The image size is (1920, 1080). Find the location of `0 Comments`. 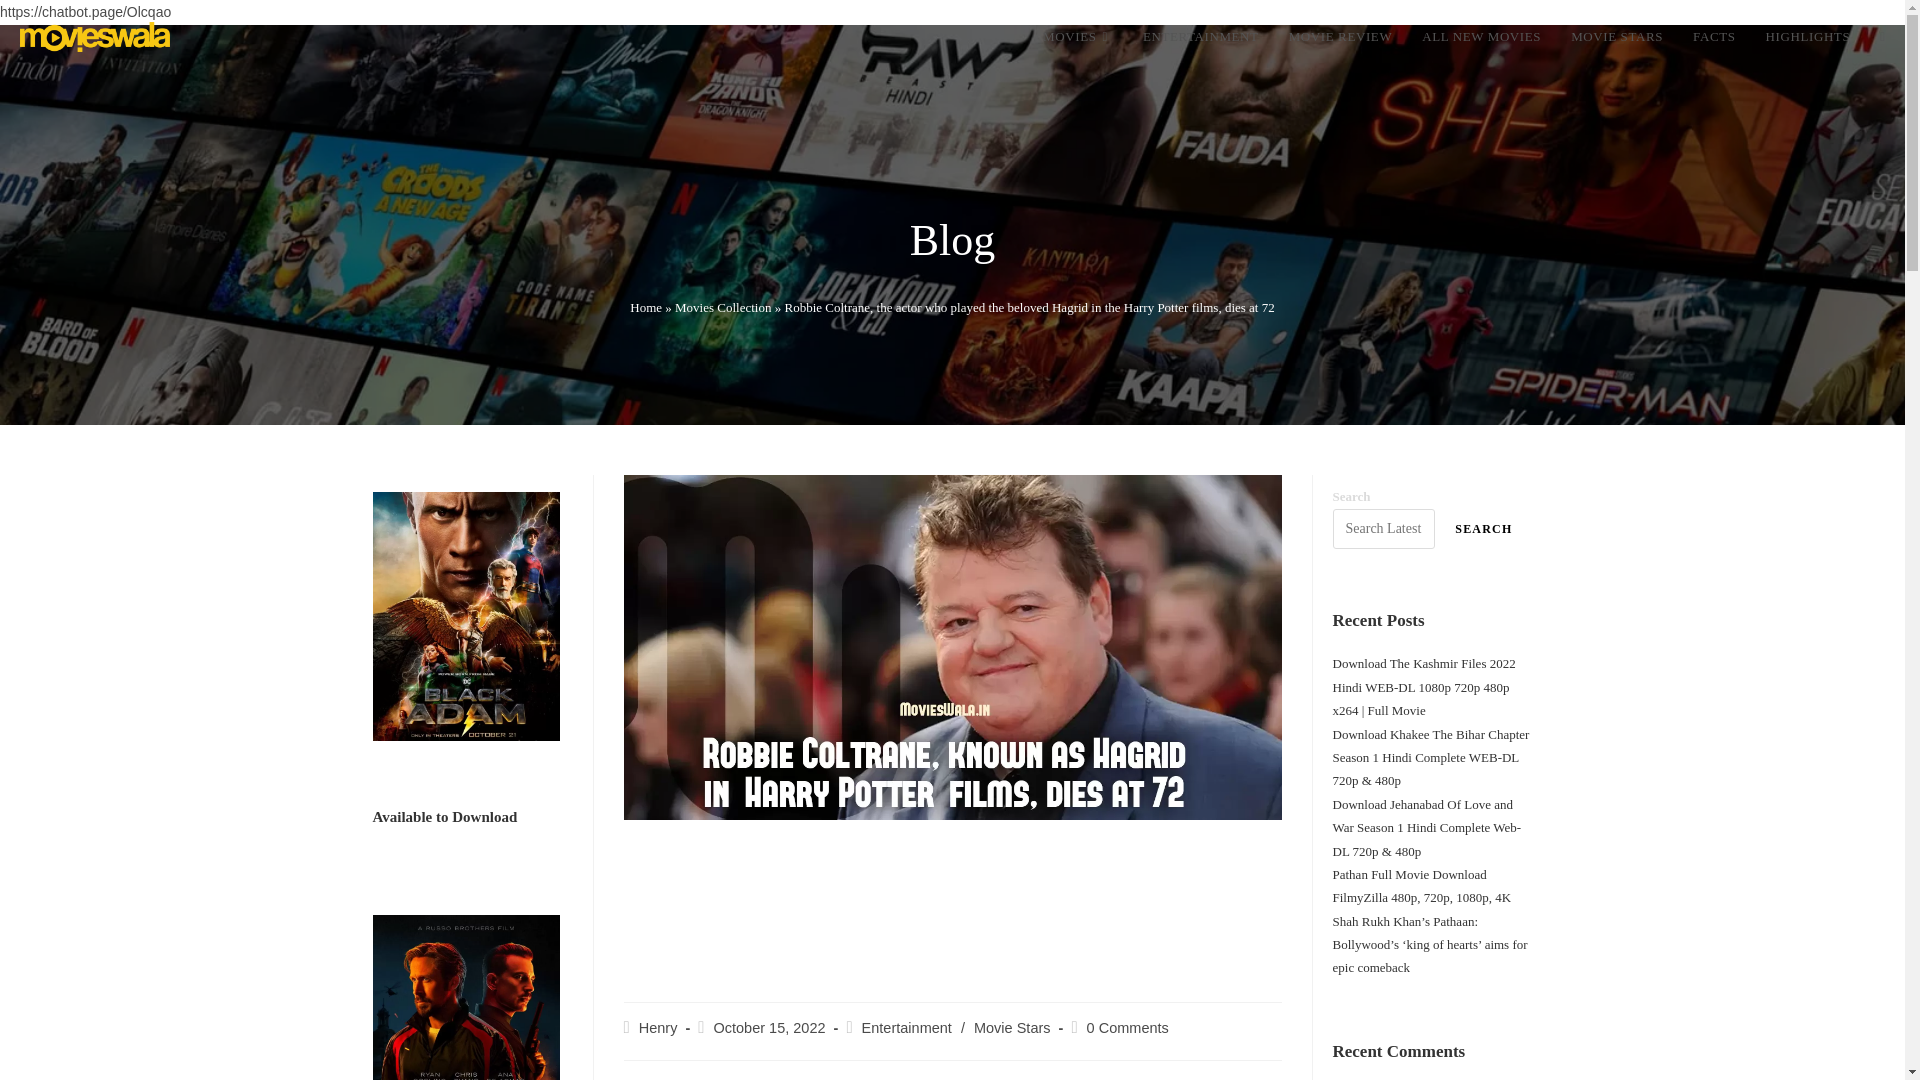

0 Comments is located at coordinates (1128, 1027).